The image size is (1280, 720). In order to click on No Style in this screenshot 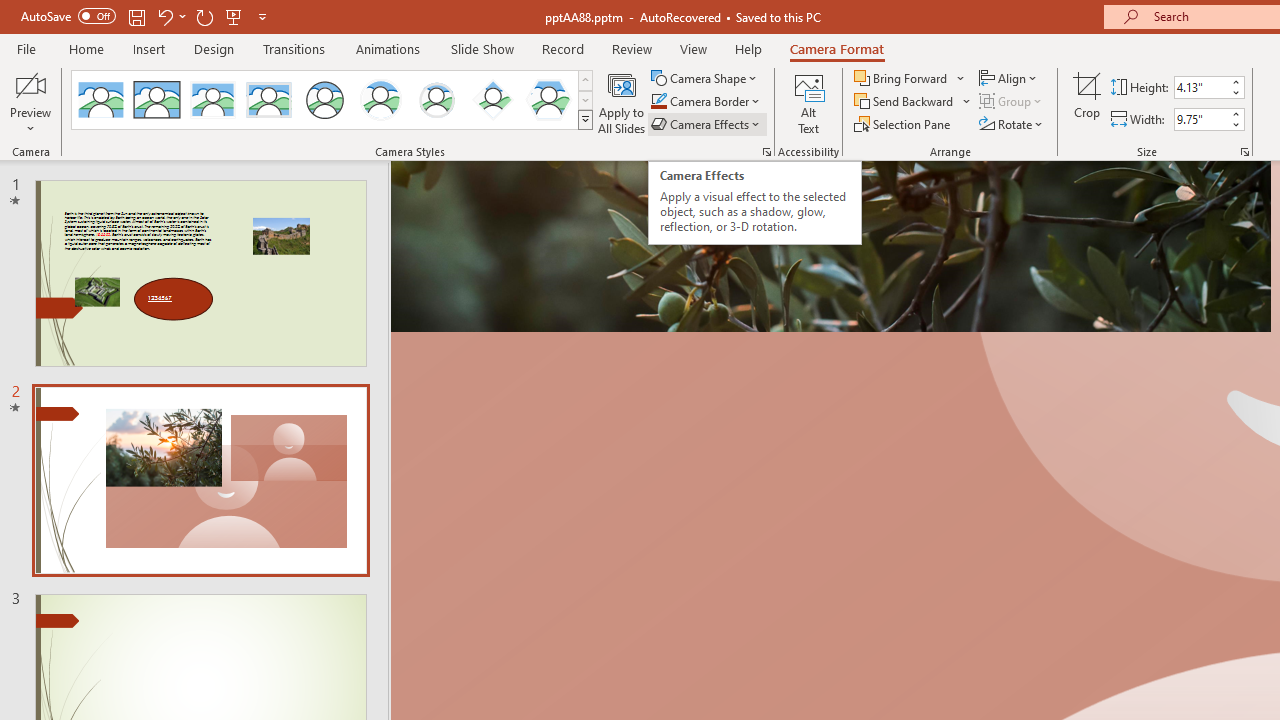, I will do `click(100, 100)`.